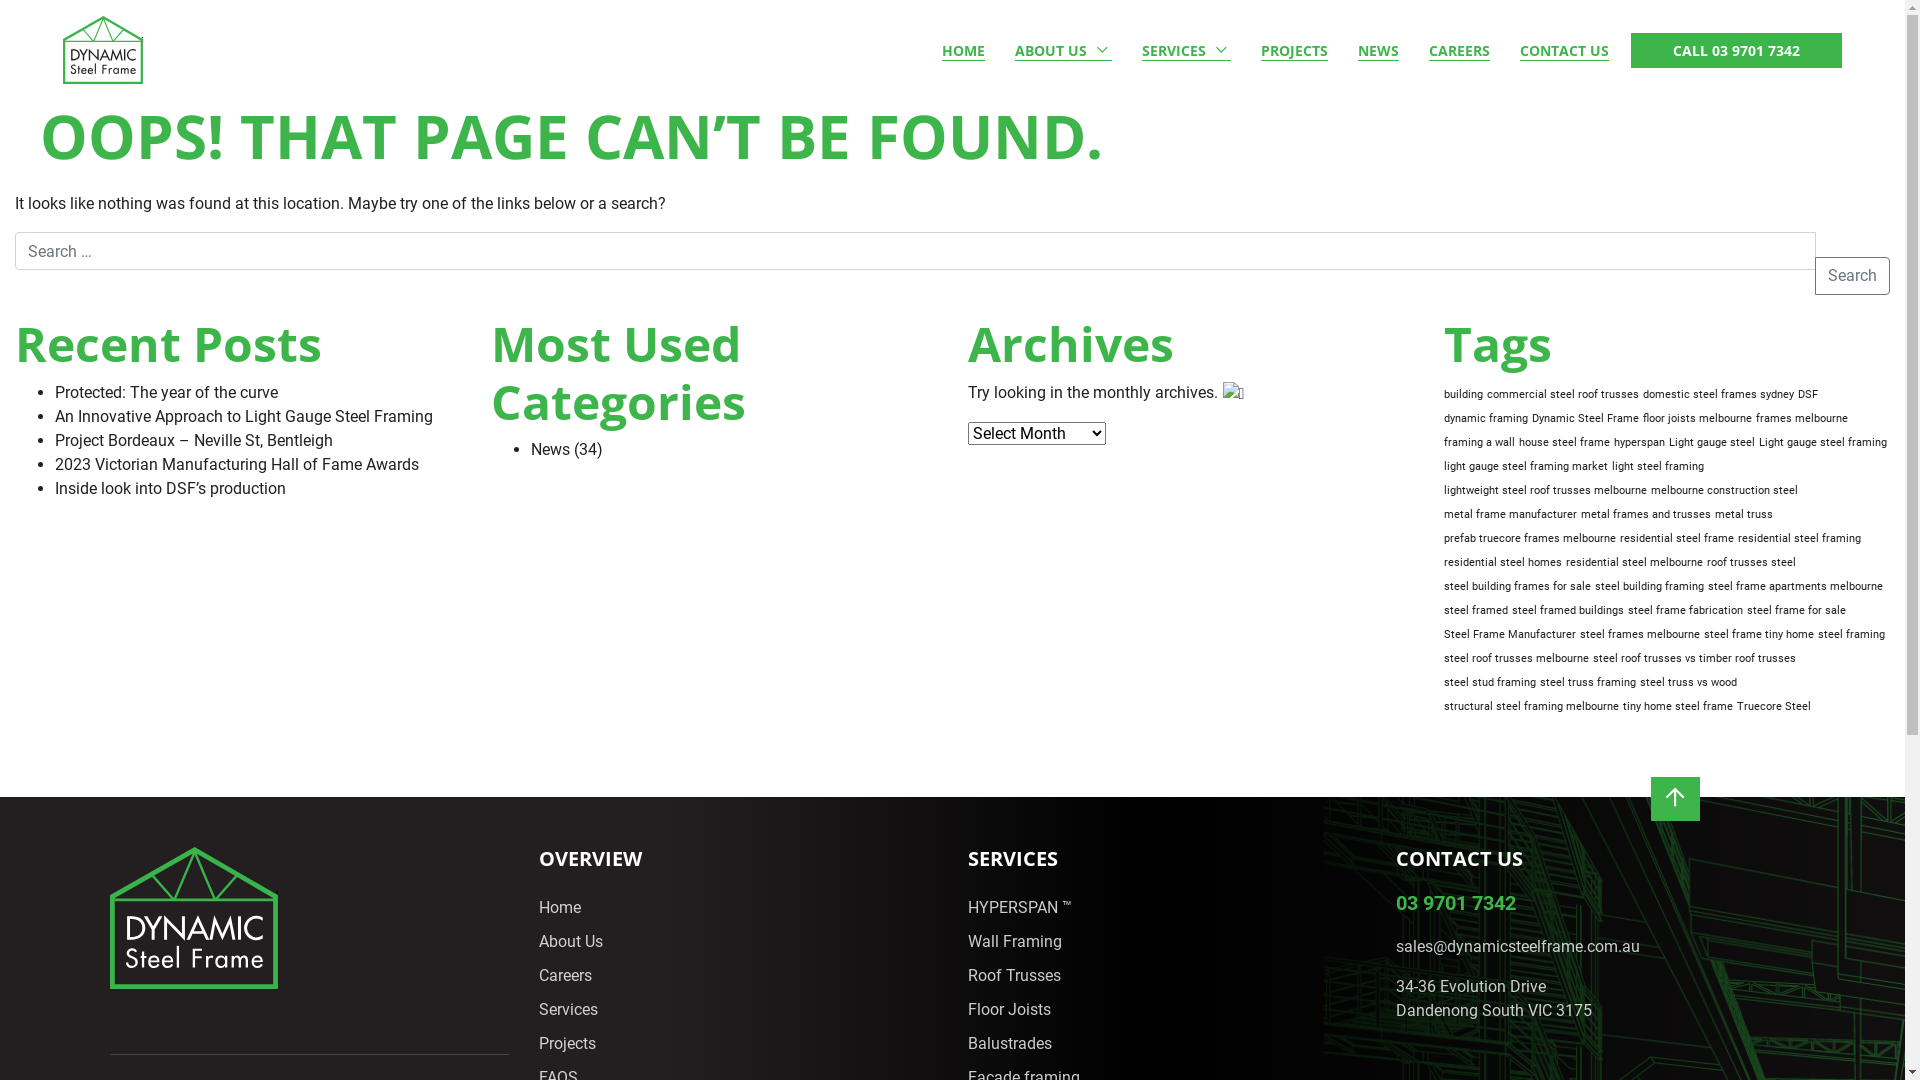 Image resolution: width=1920 pixels, height=1080 pixels. What do you see at coordinates (1064, 50) in the screenshot?
I see `ABOUT US` at bounding box center [1064, 50].